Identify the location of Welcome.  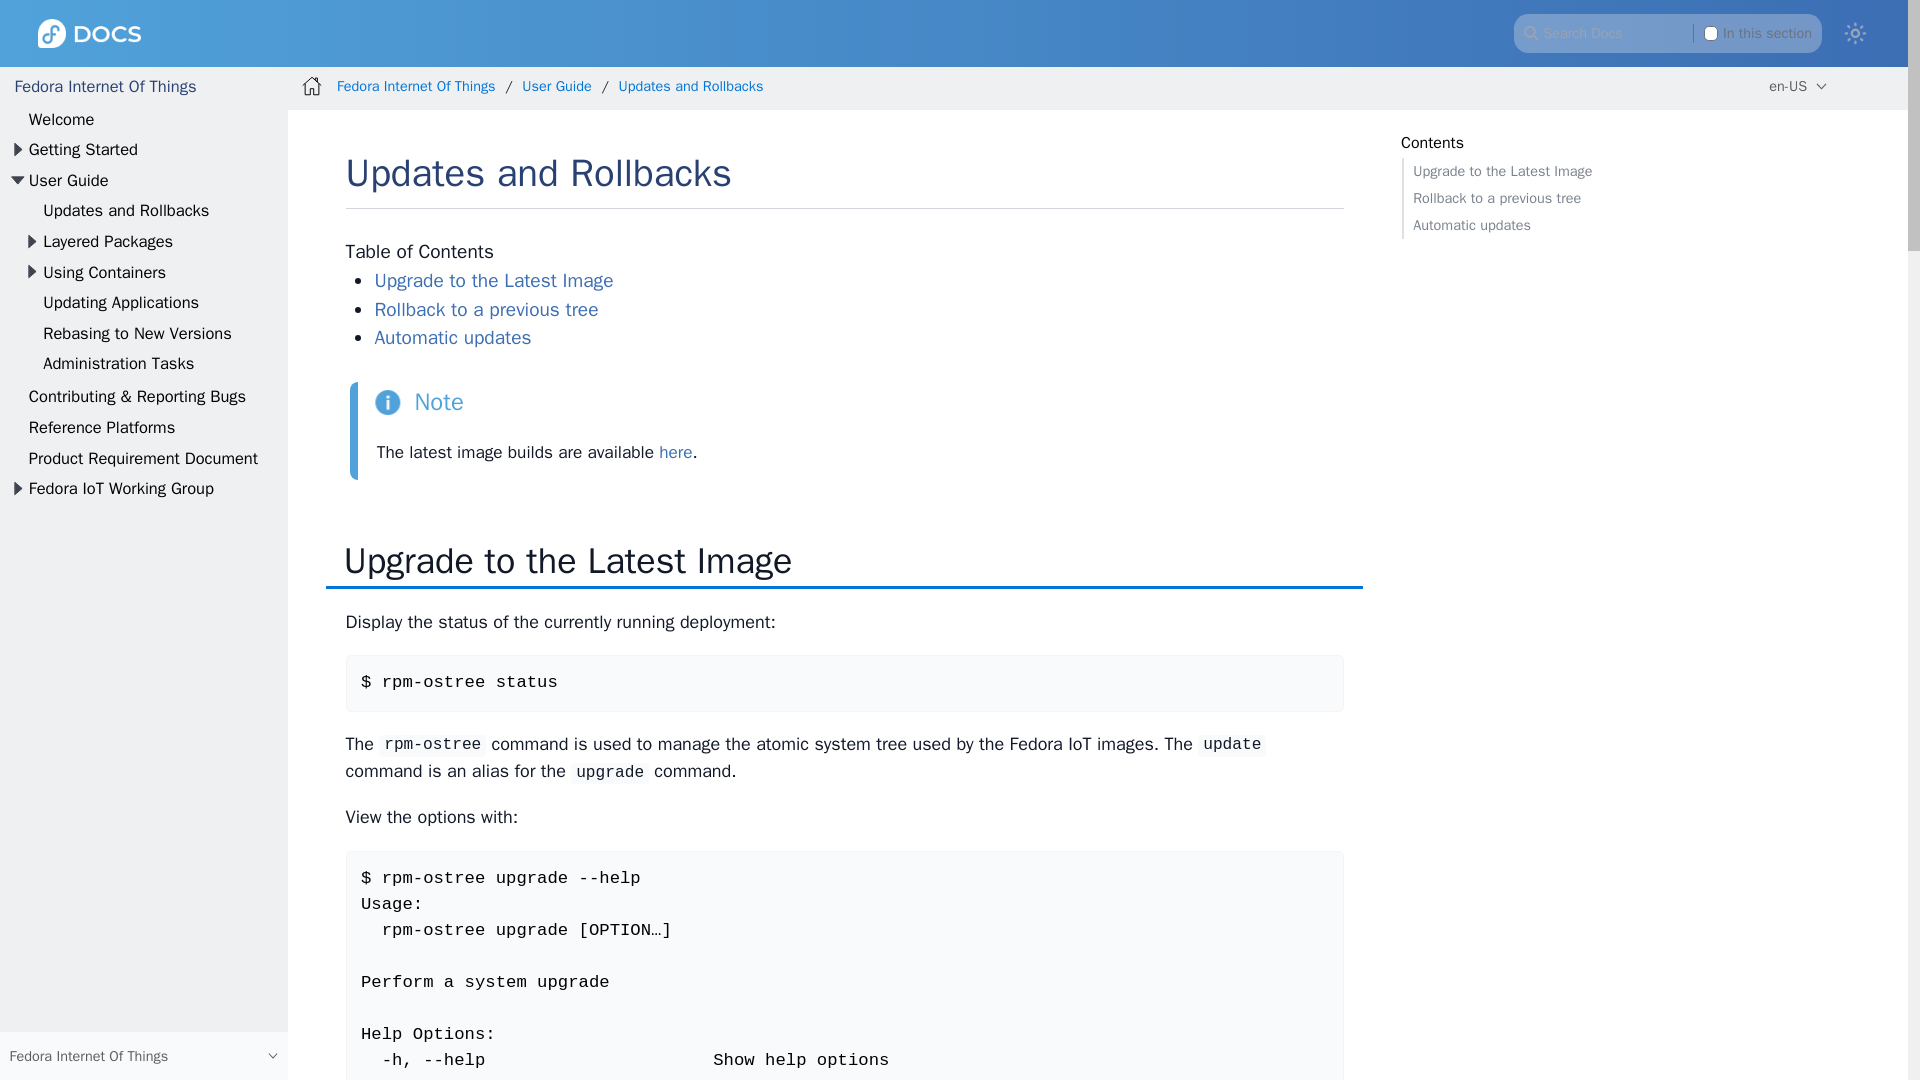
(61, 119).